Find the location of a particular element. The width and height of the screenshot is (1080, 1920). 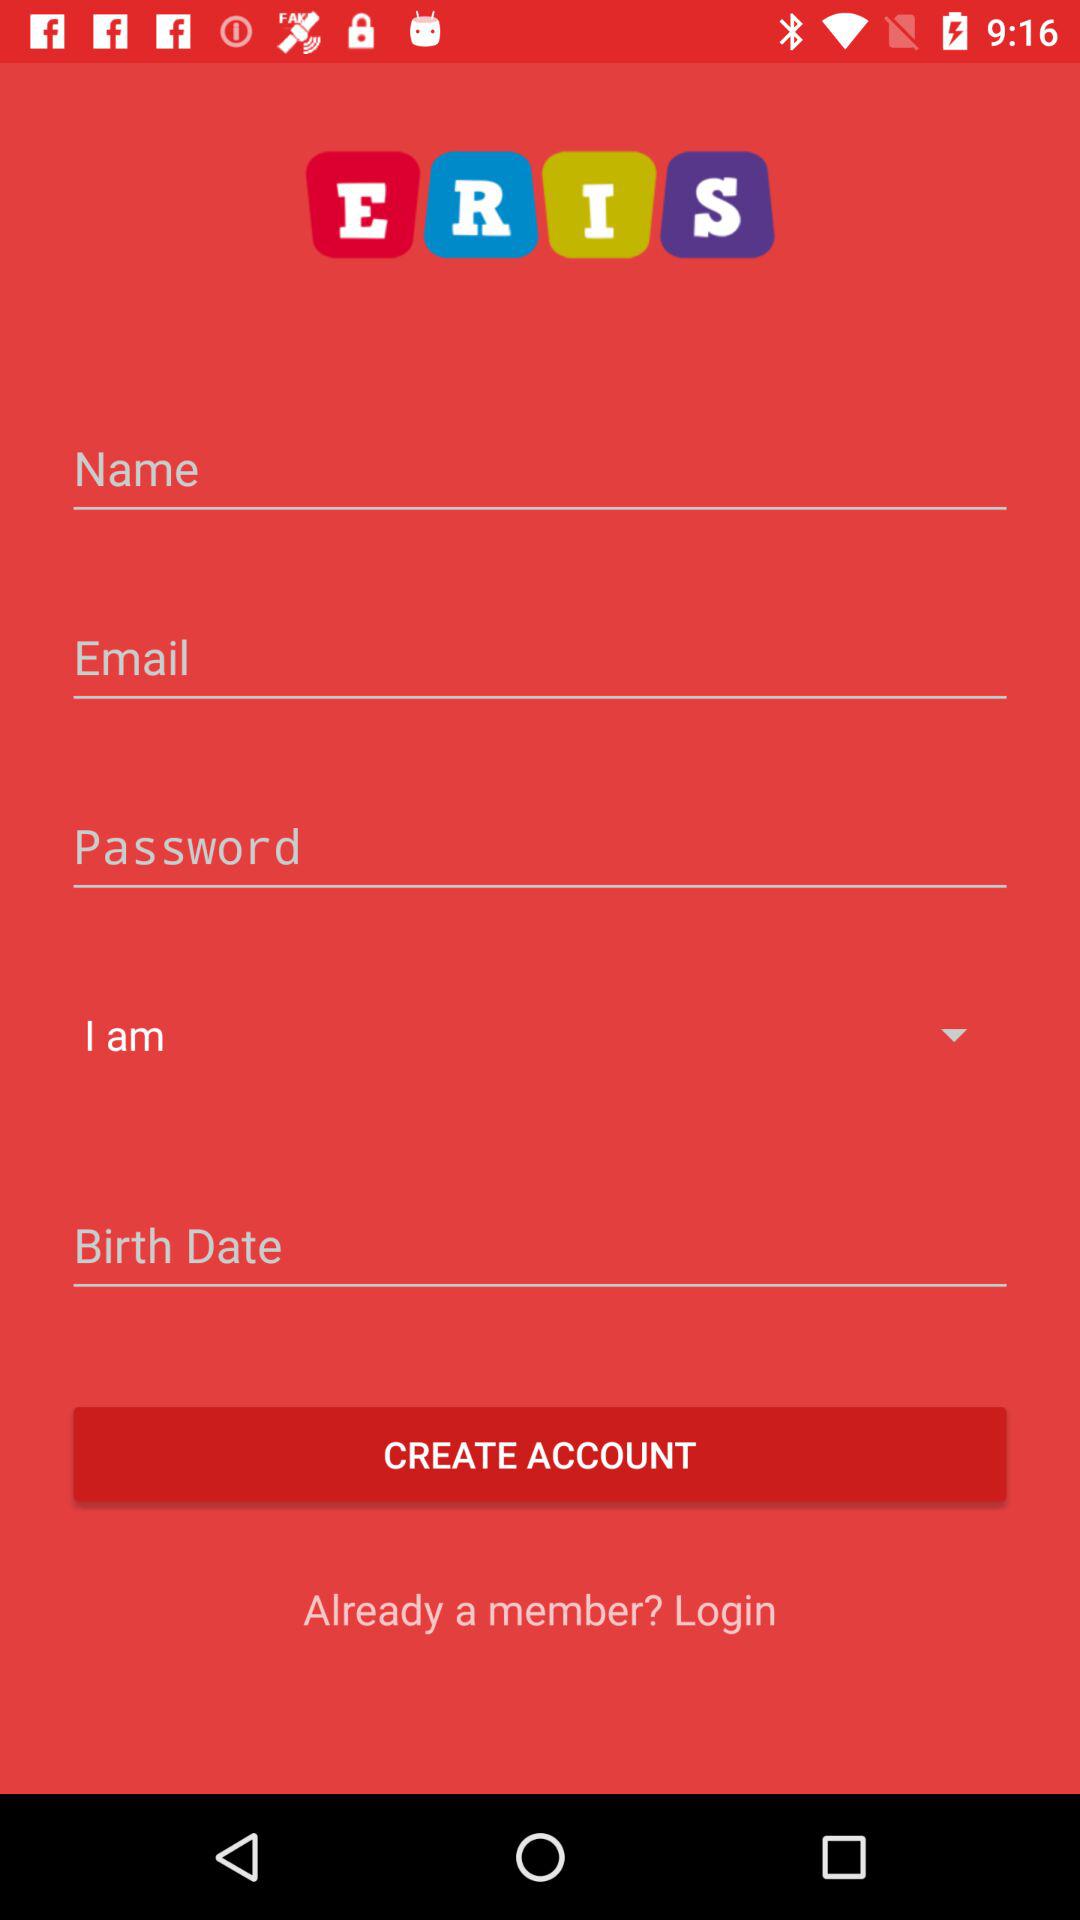

open the create account item is located at coordinates (540, 1454).